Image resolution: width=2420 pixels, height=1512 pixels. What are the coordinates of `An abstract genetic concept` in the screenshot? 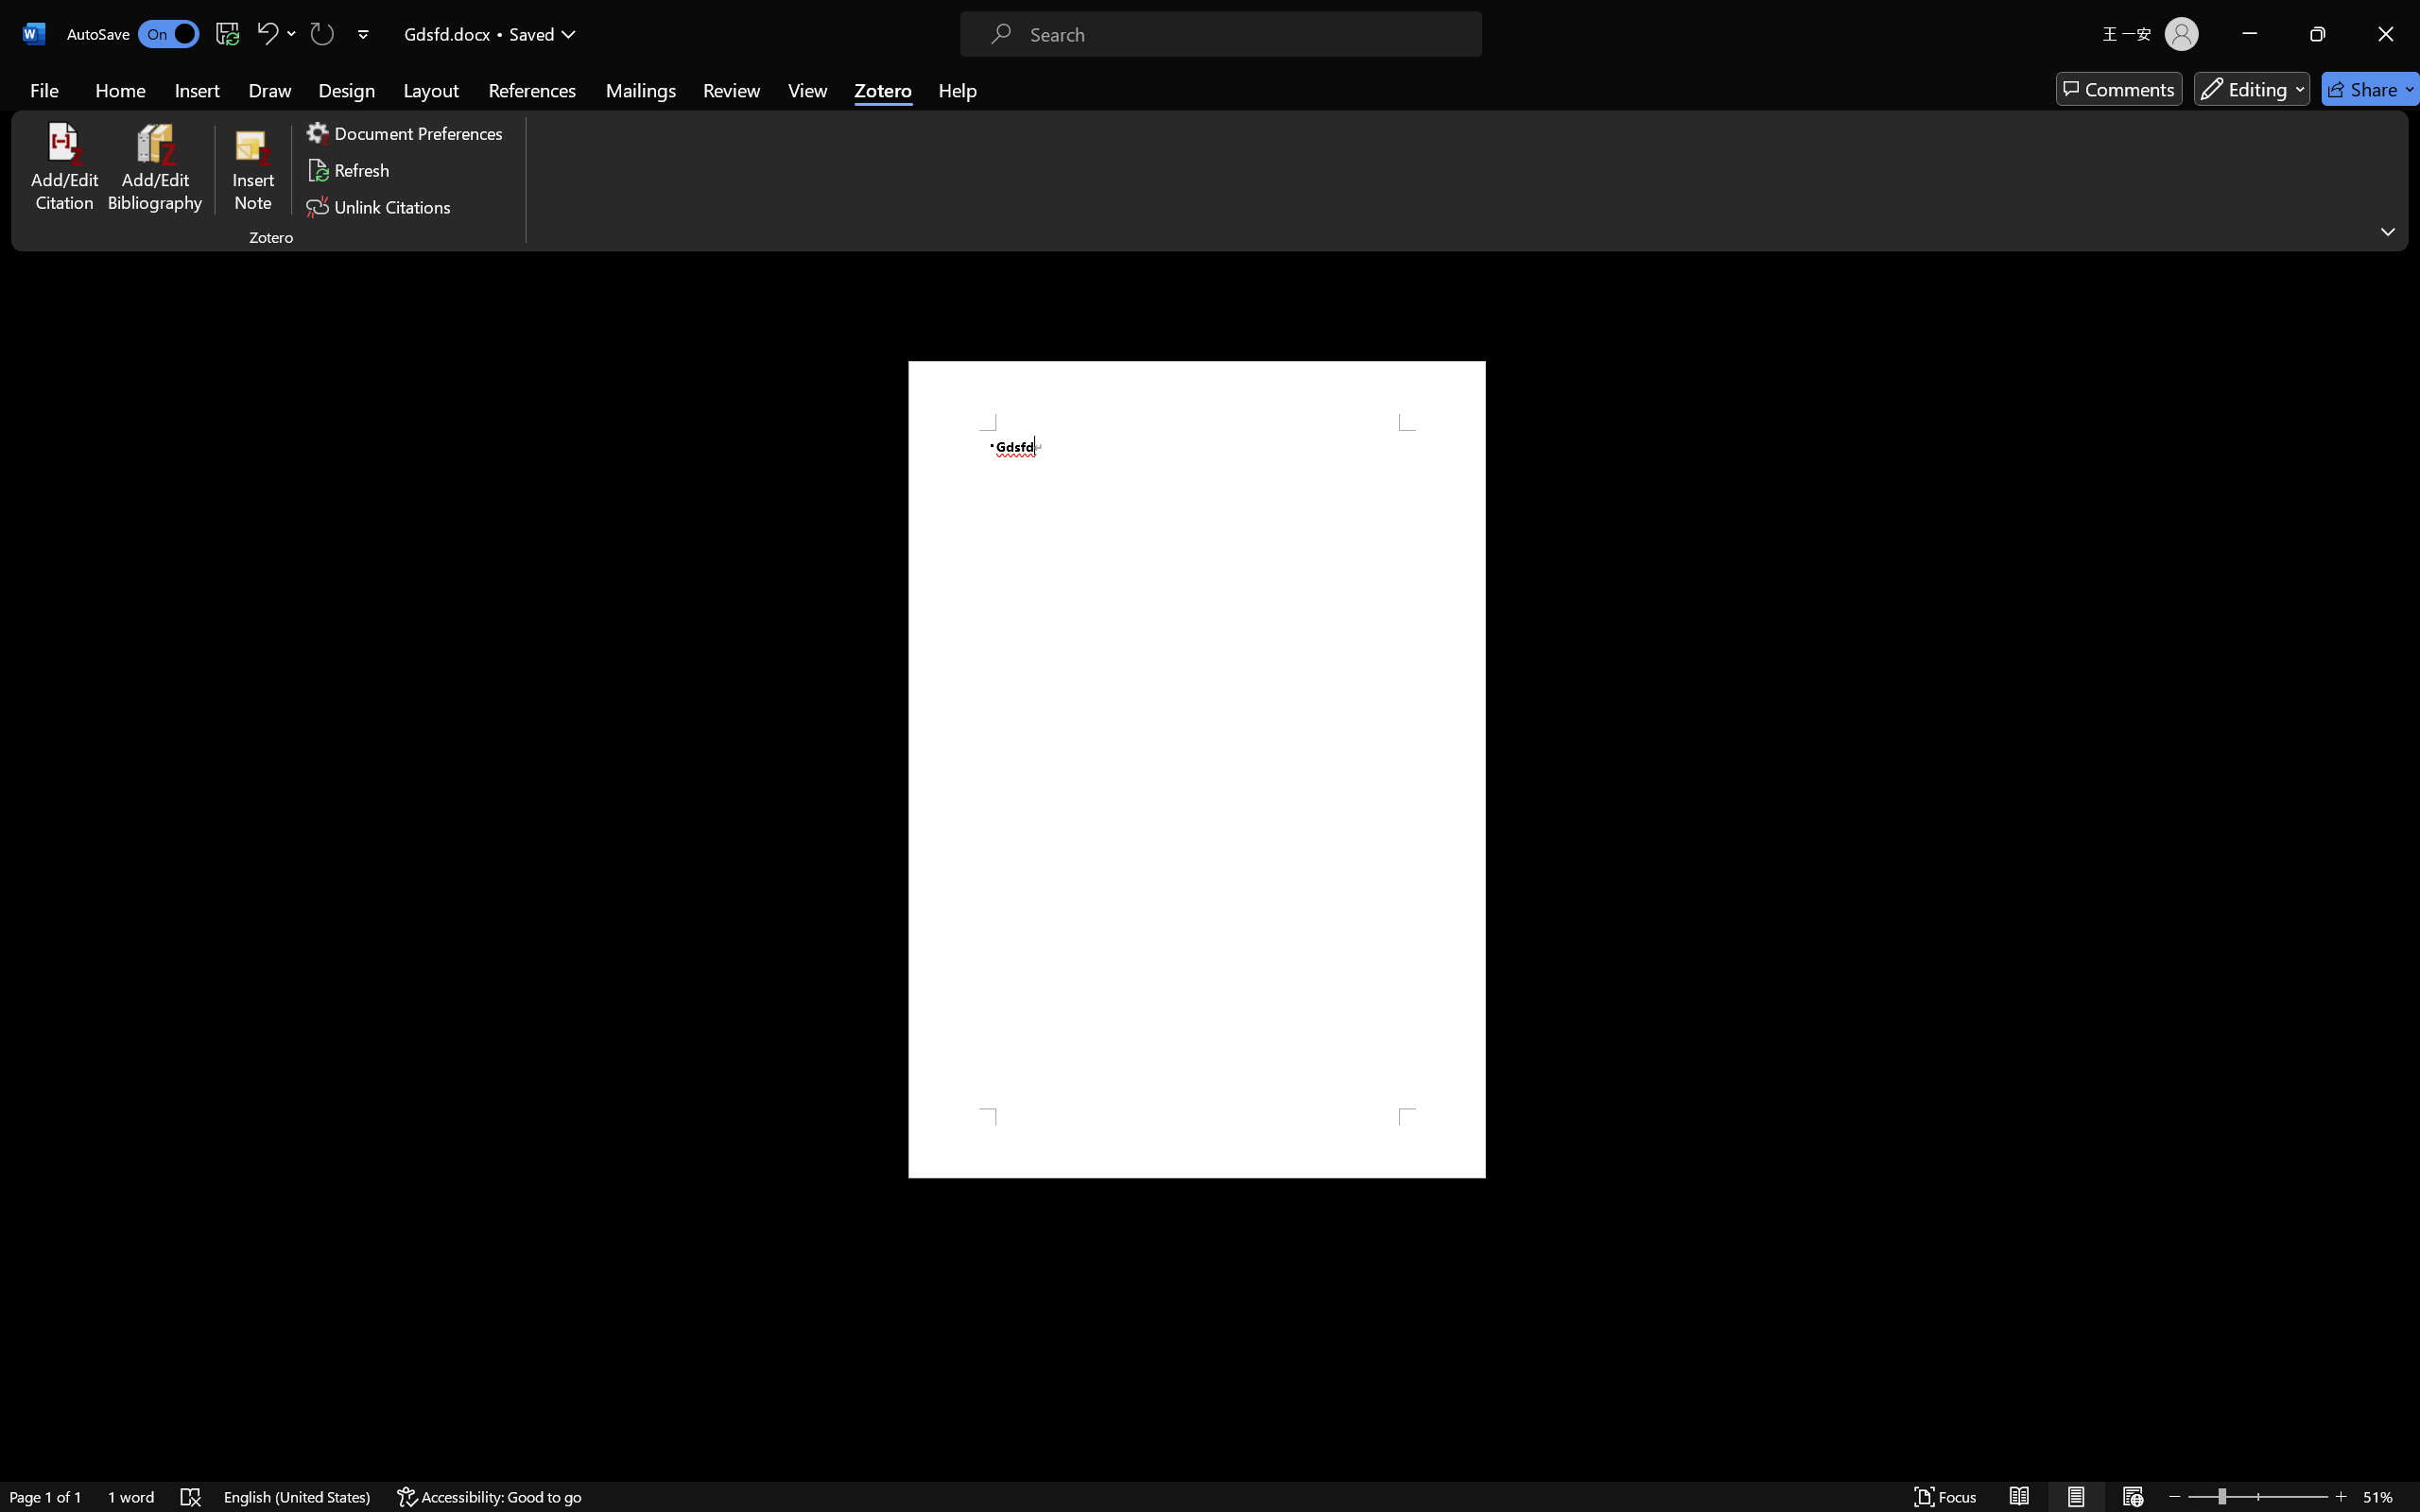 It's located at (1388, 718).